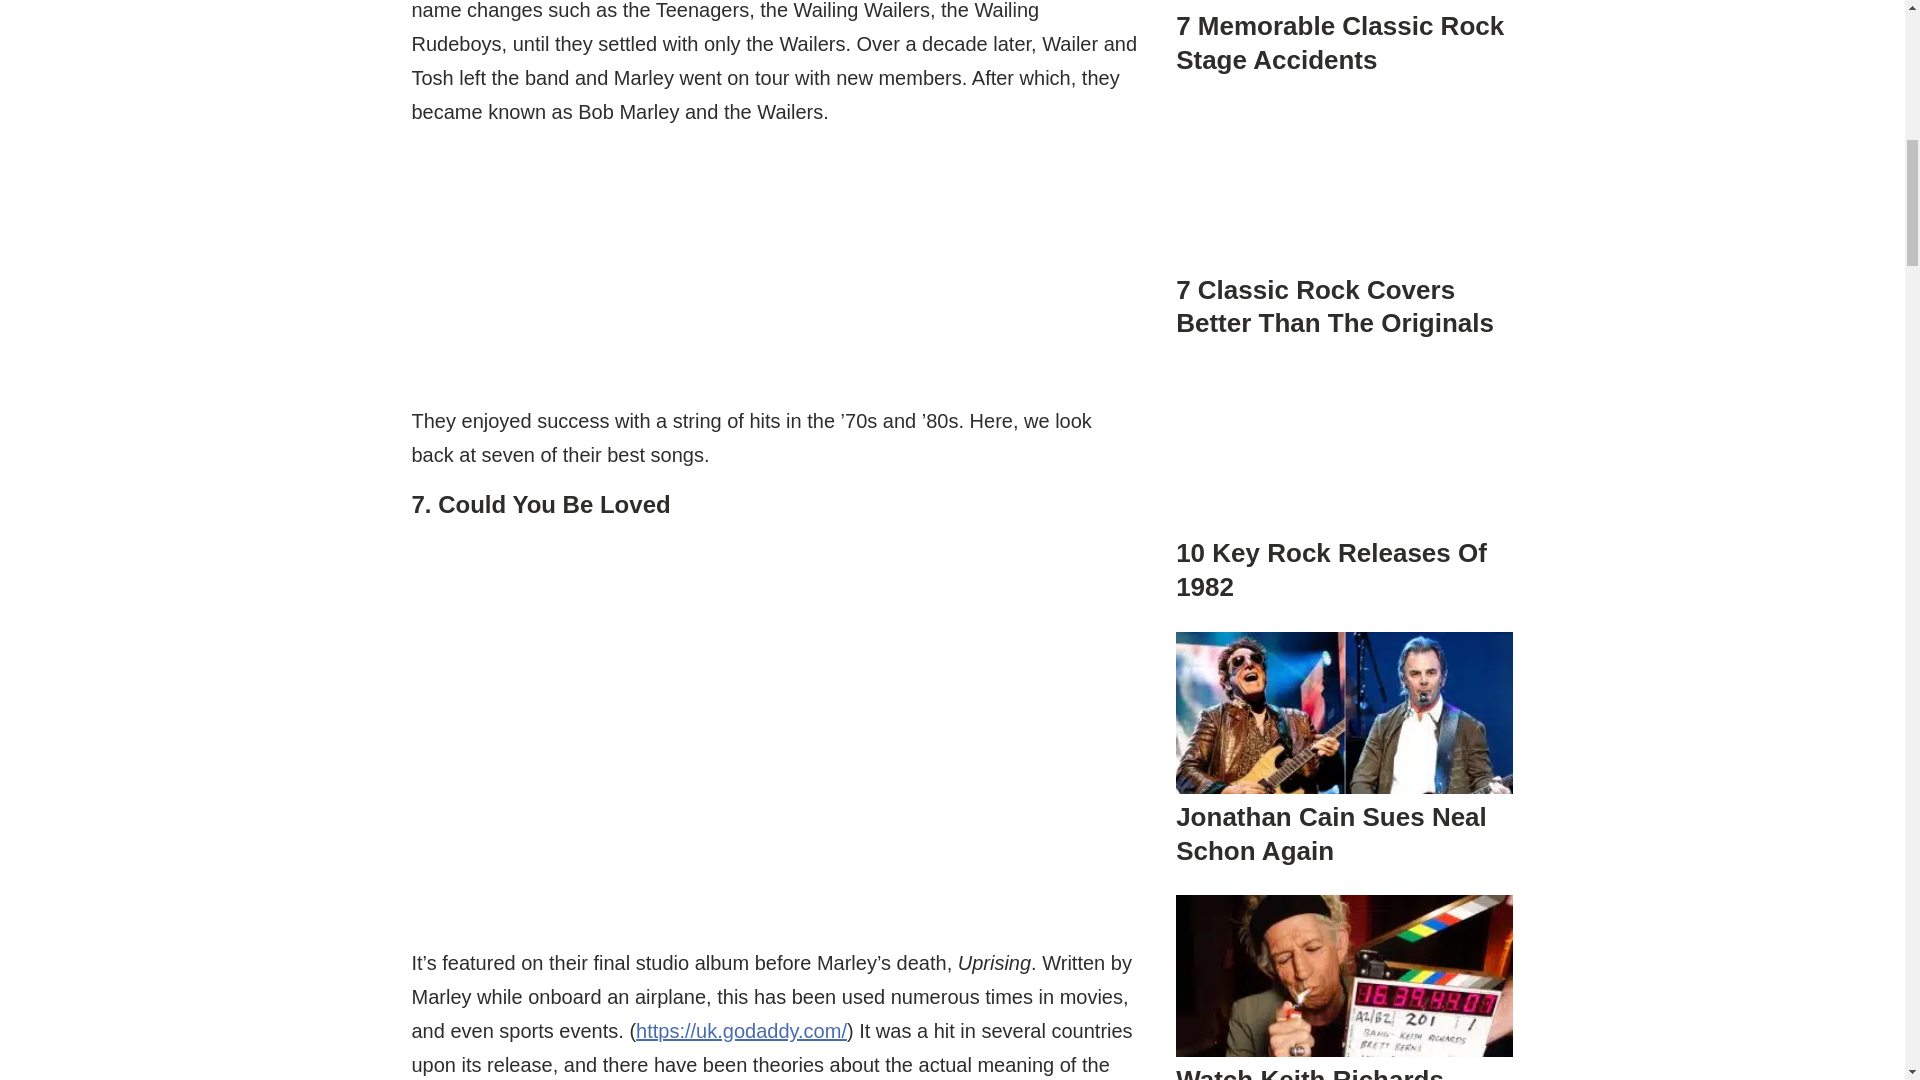 This screenshot has height=1080, width=1920. Describe the element at coordinates (1344, 20) in the screenshot. I see `7 Memorable Classic Rock Stage Accidents` at that location.